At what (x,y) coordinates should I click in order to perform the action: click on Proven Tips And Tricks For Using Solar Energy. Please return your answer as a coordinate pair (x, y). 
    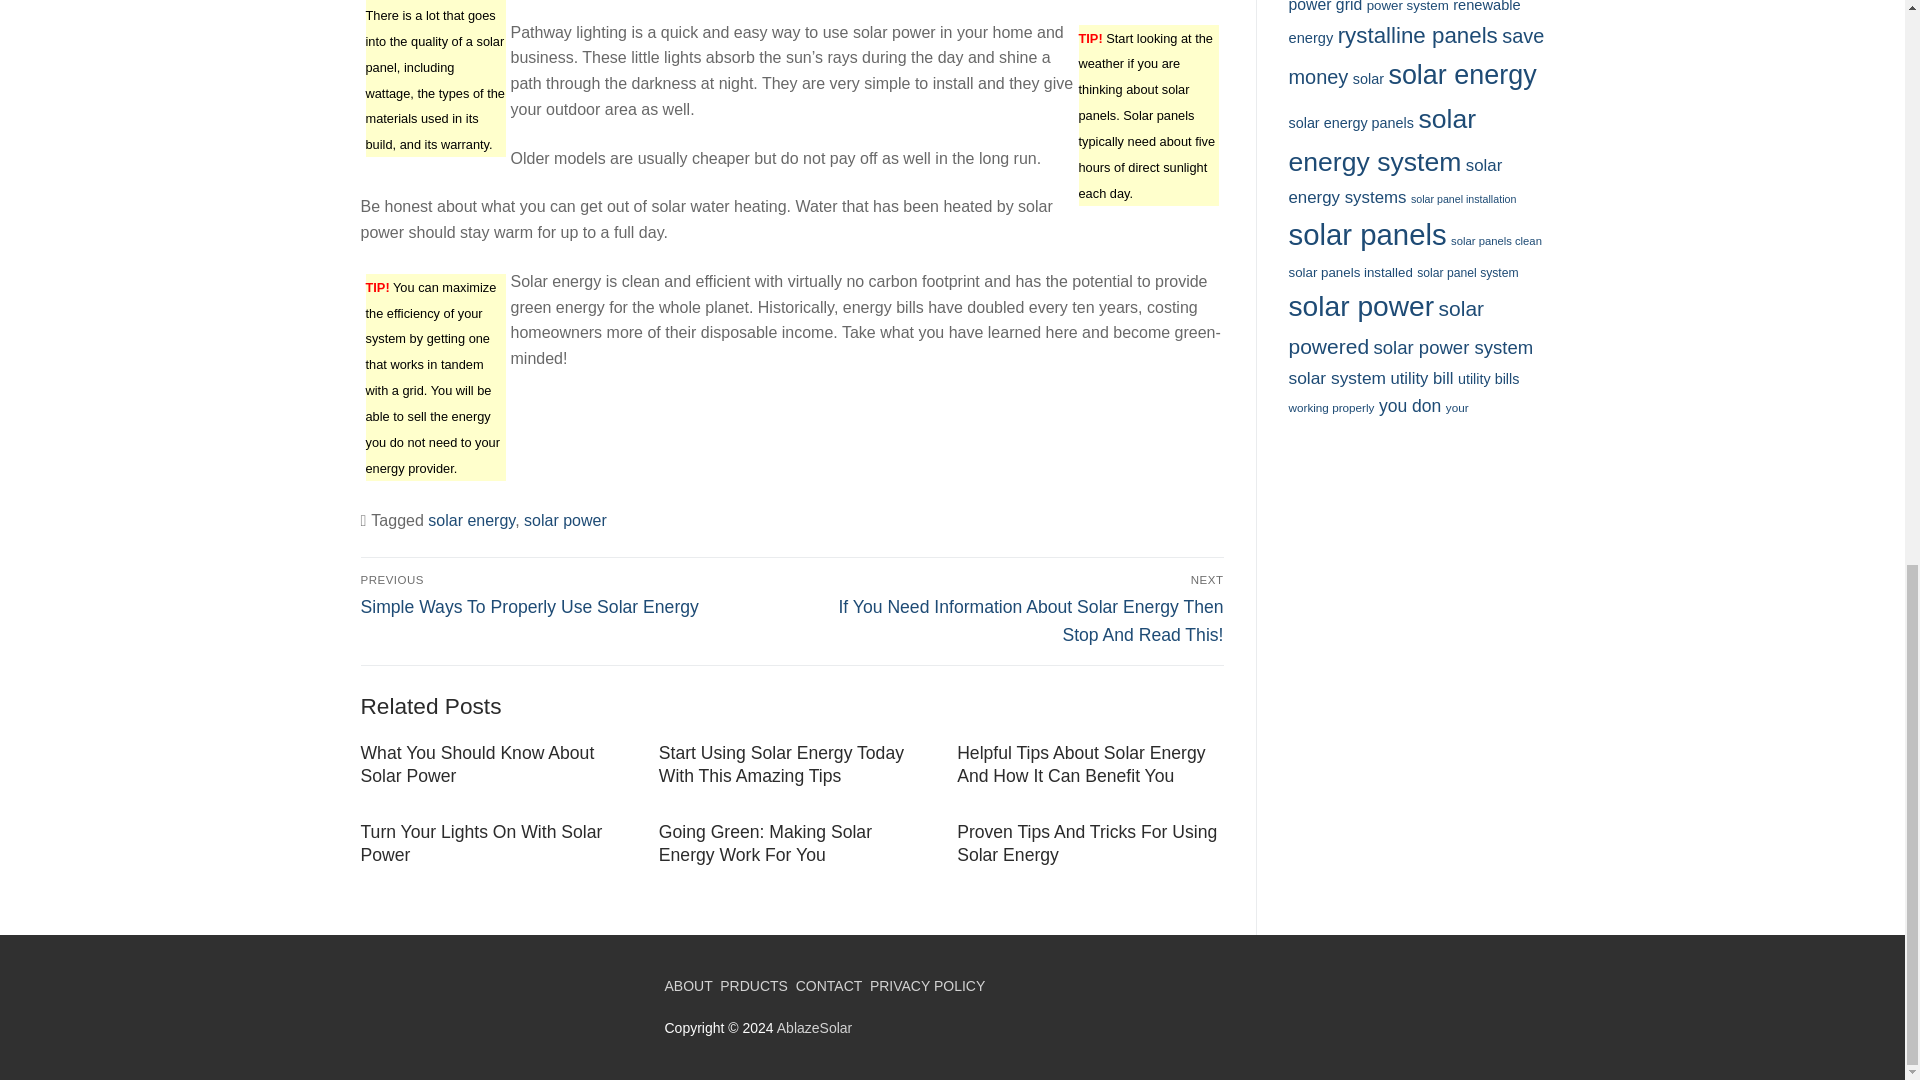
    Looking at the image, I should click on (1086, 843).